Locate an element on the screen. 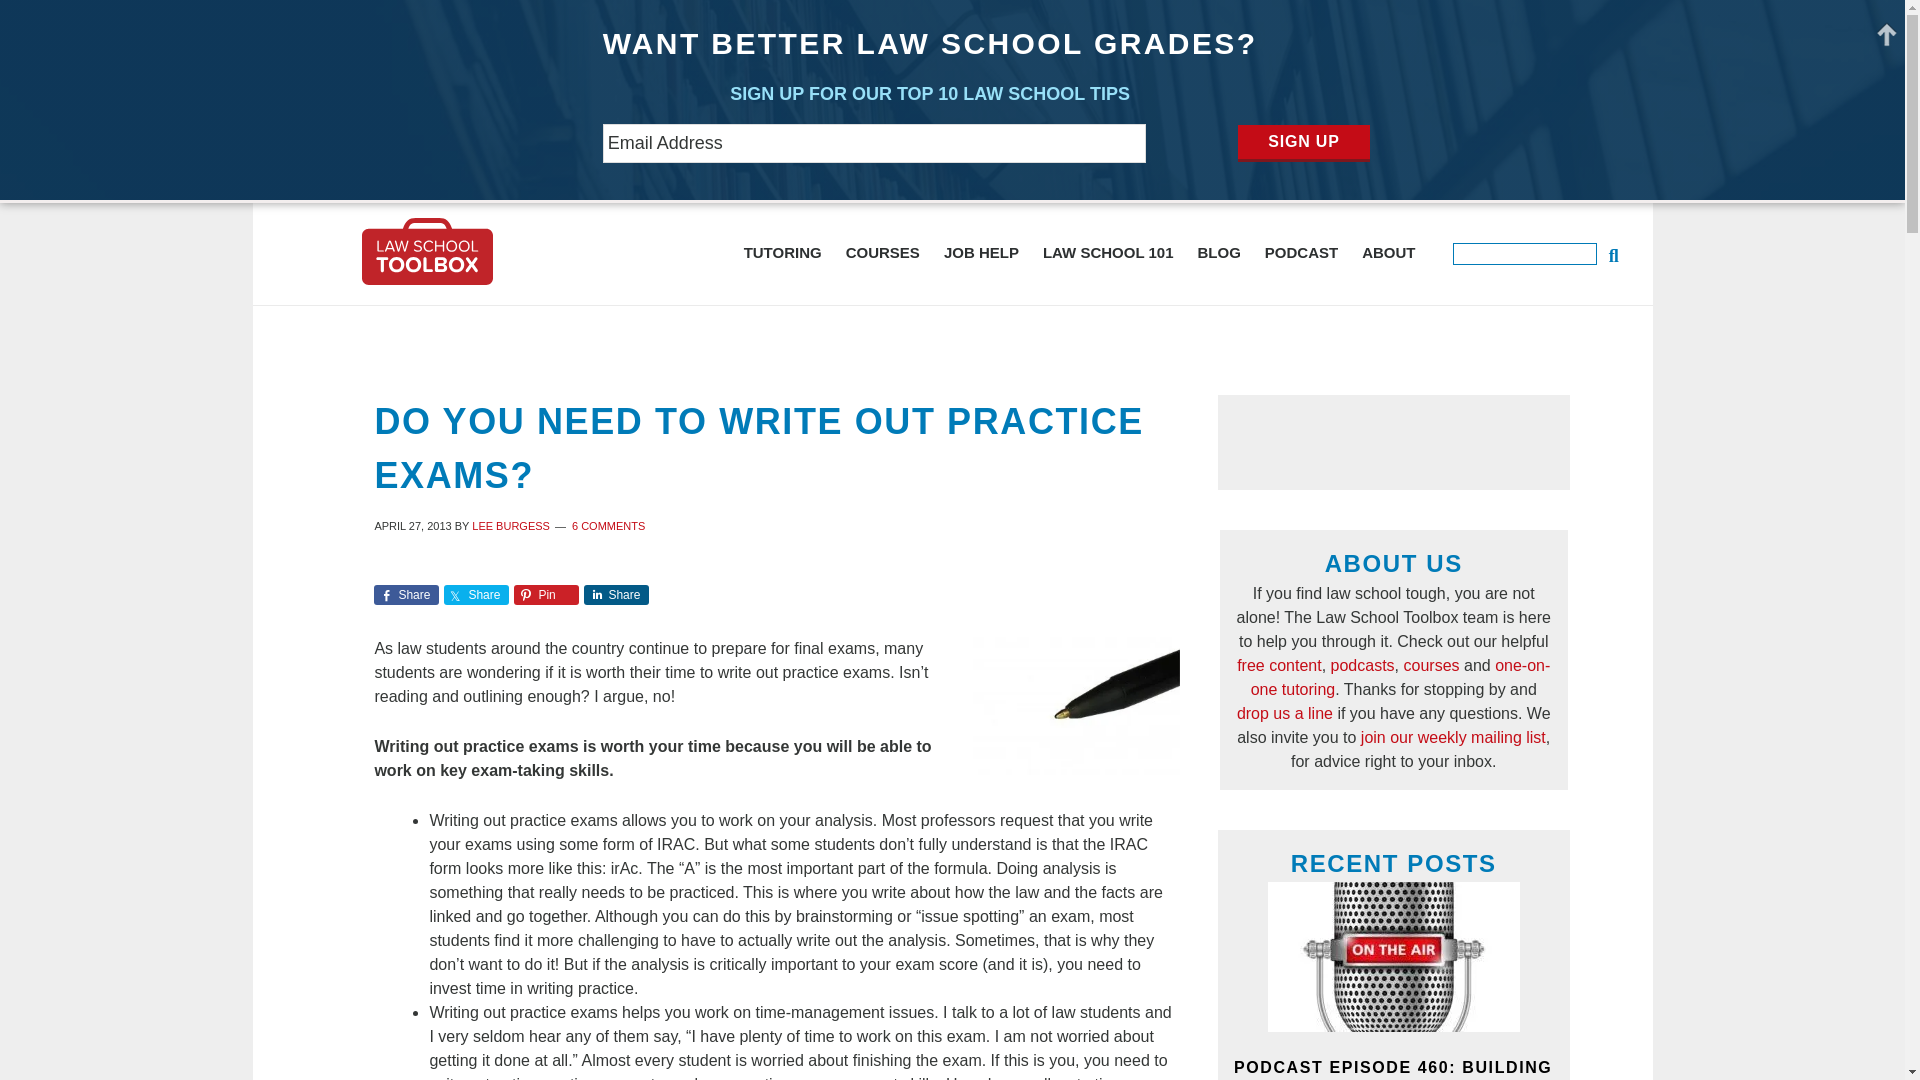 This screenshot has width=1920, height=1080. JOB HELP is located at coordinates (981, 252).